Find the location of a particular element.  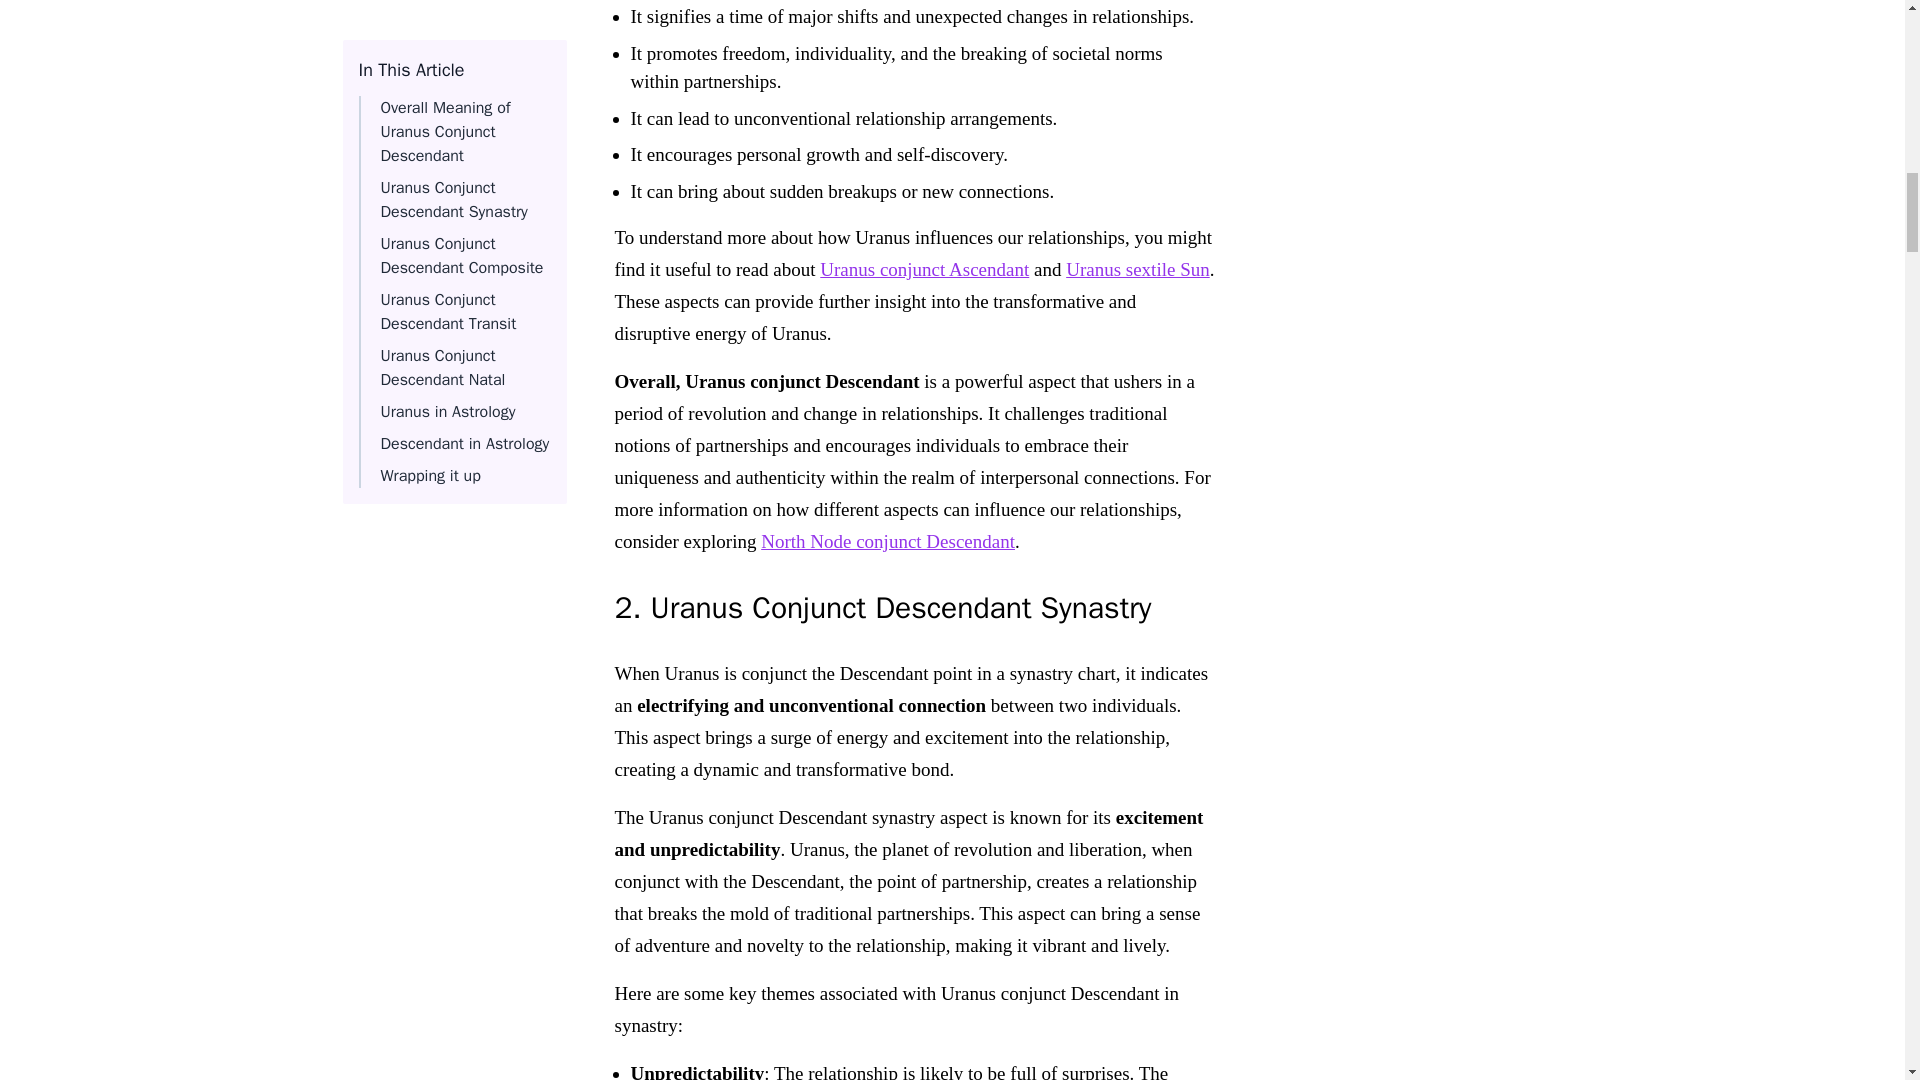

North Node conjunct Descendant is located at coordinates (888, 541).